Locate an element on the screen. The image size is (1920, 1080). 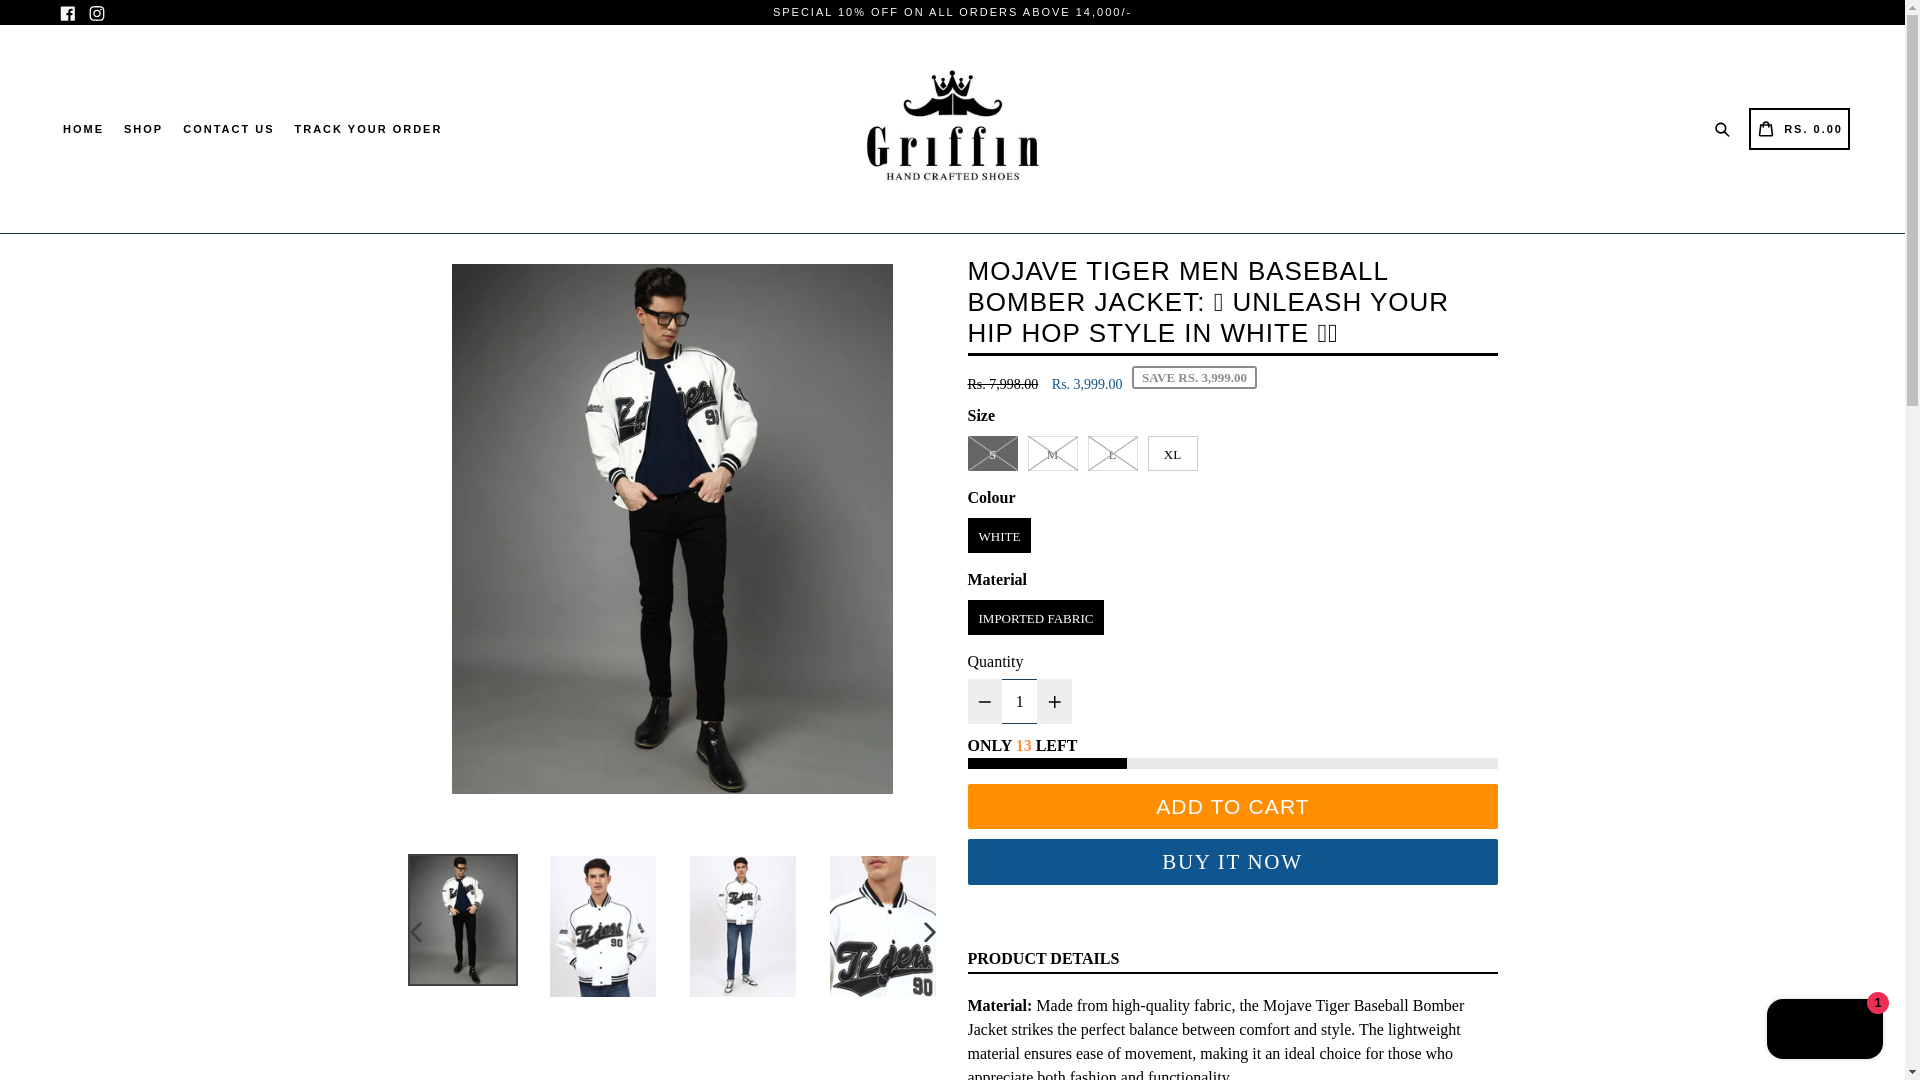
BUY IT NOW is located at coordinates (1232, 862).